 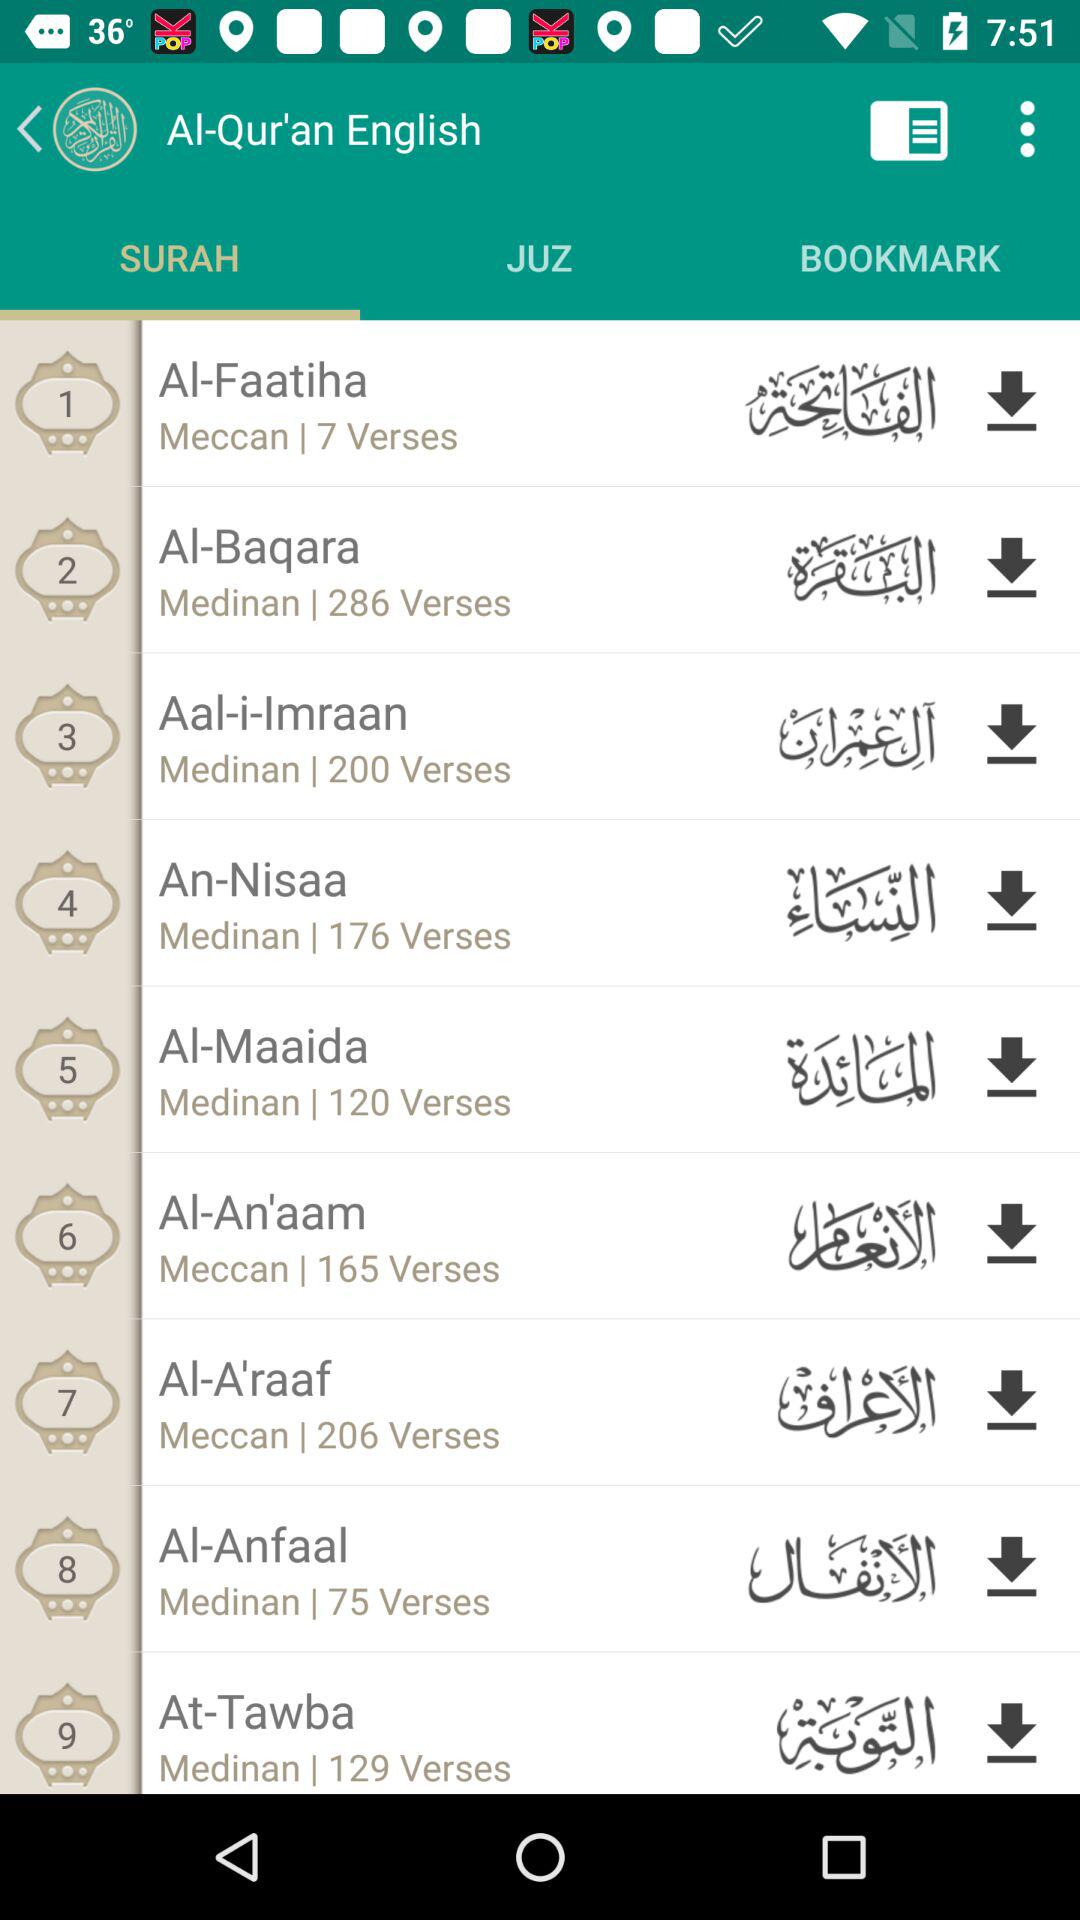 I want to click on download, so click(x=1012, y=902).